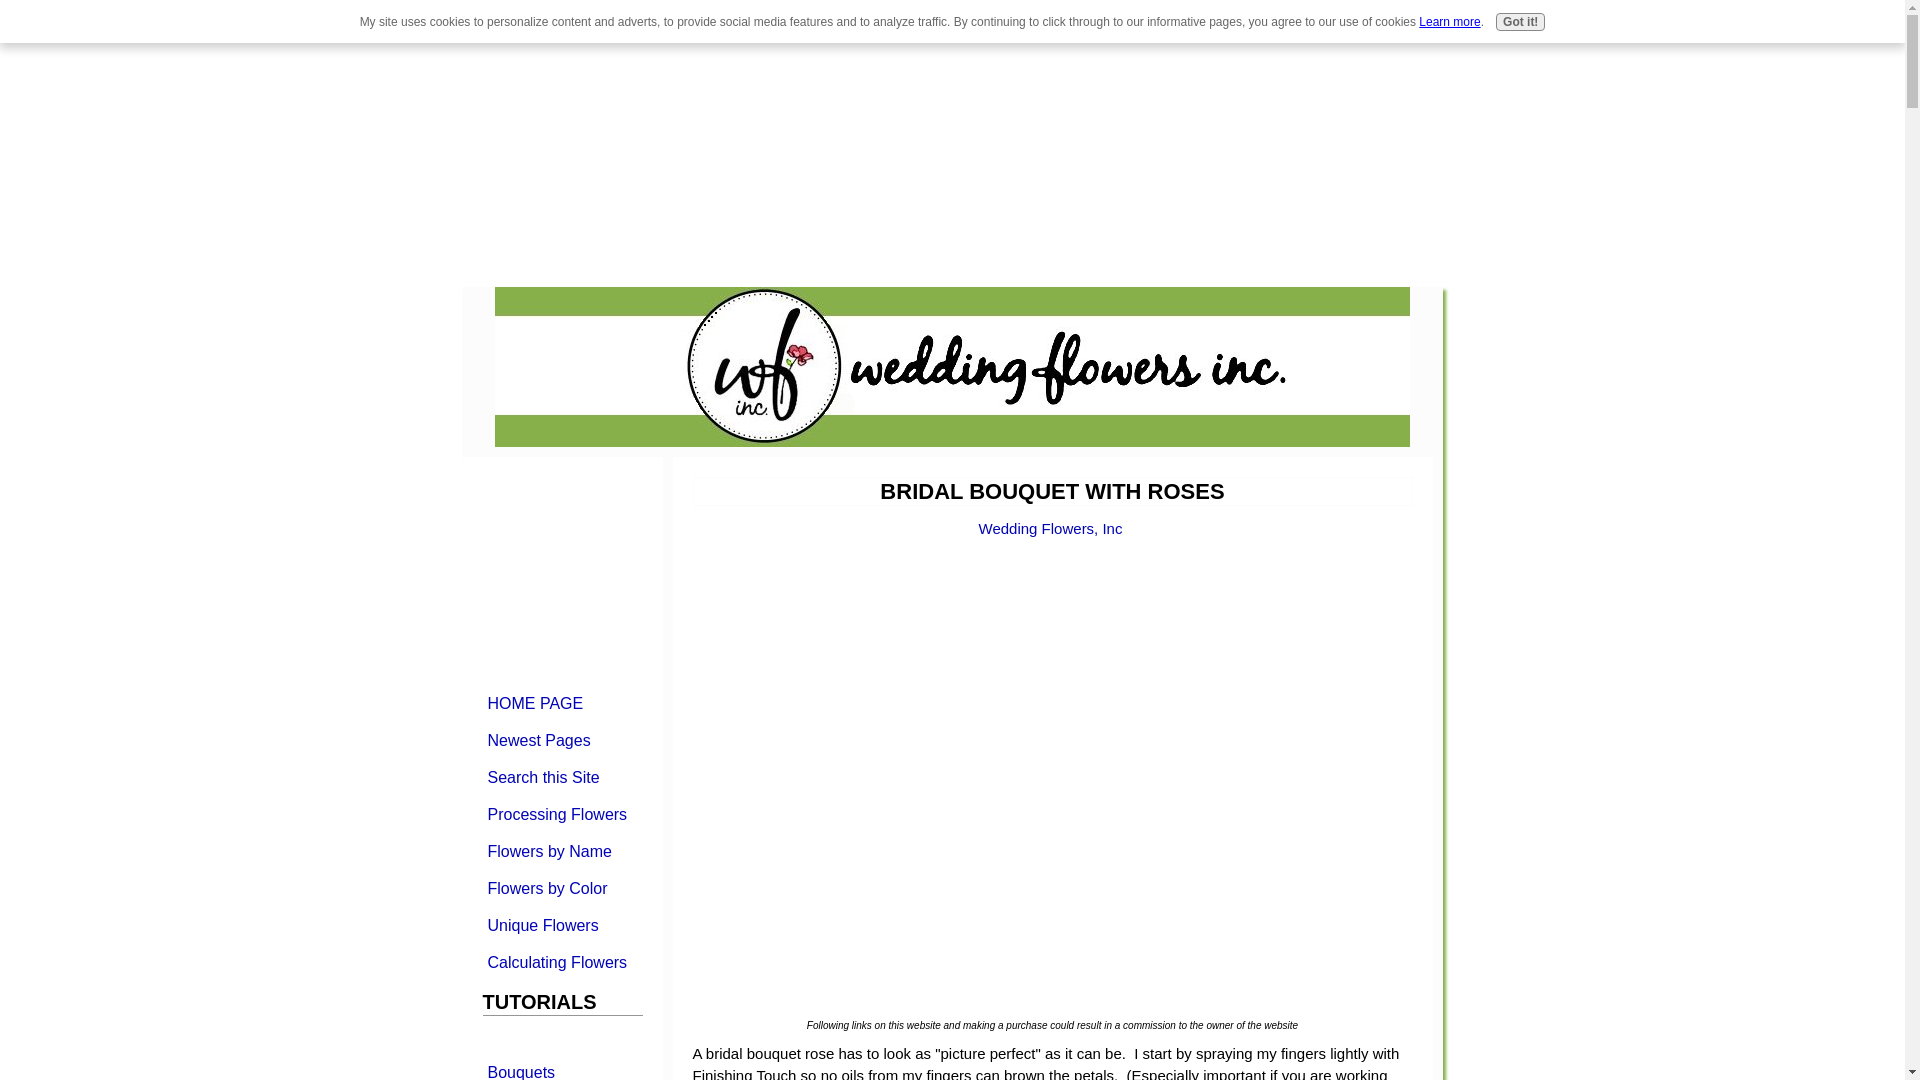 The width and height of the screenshot is (1920, 1080). I want to click on Unique Flowers, so click(561, 924).